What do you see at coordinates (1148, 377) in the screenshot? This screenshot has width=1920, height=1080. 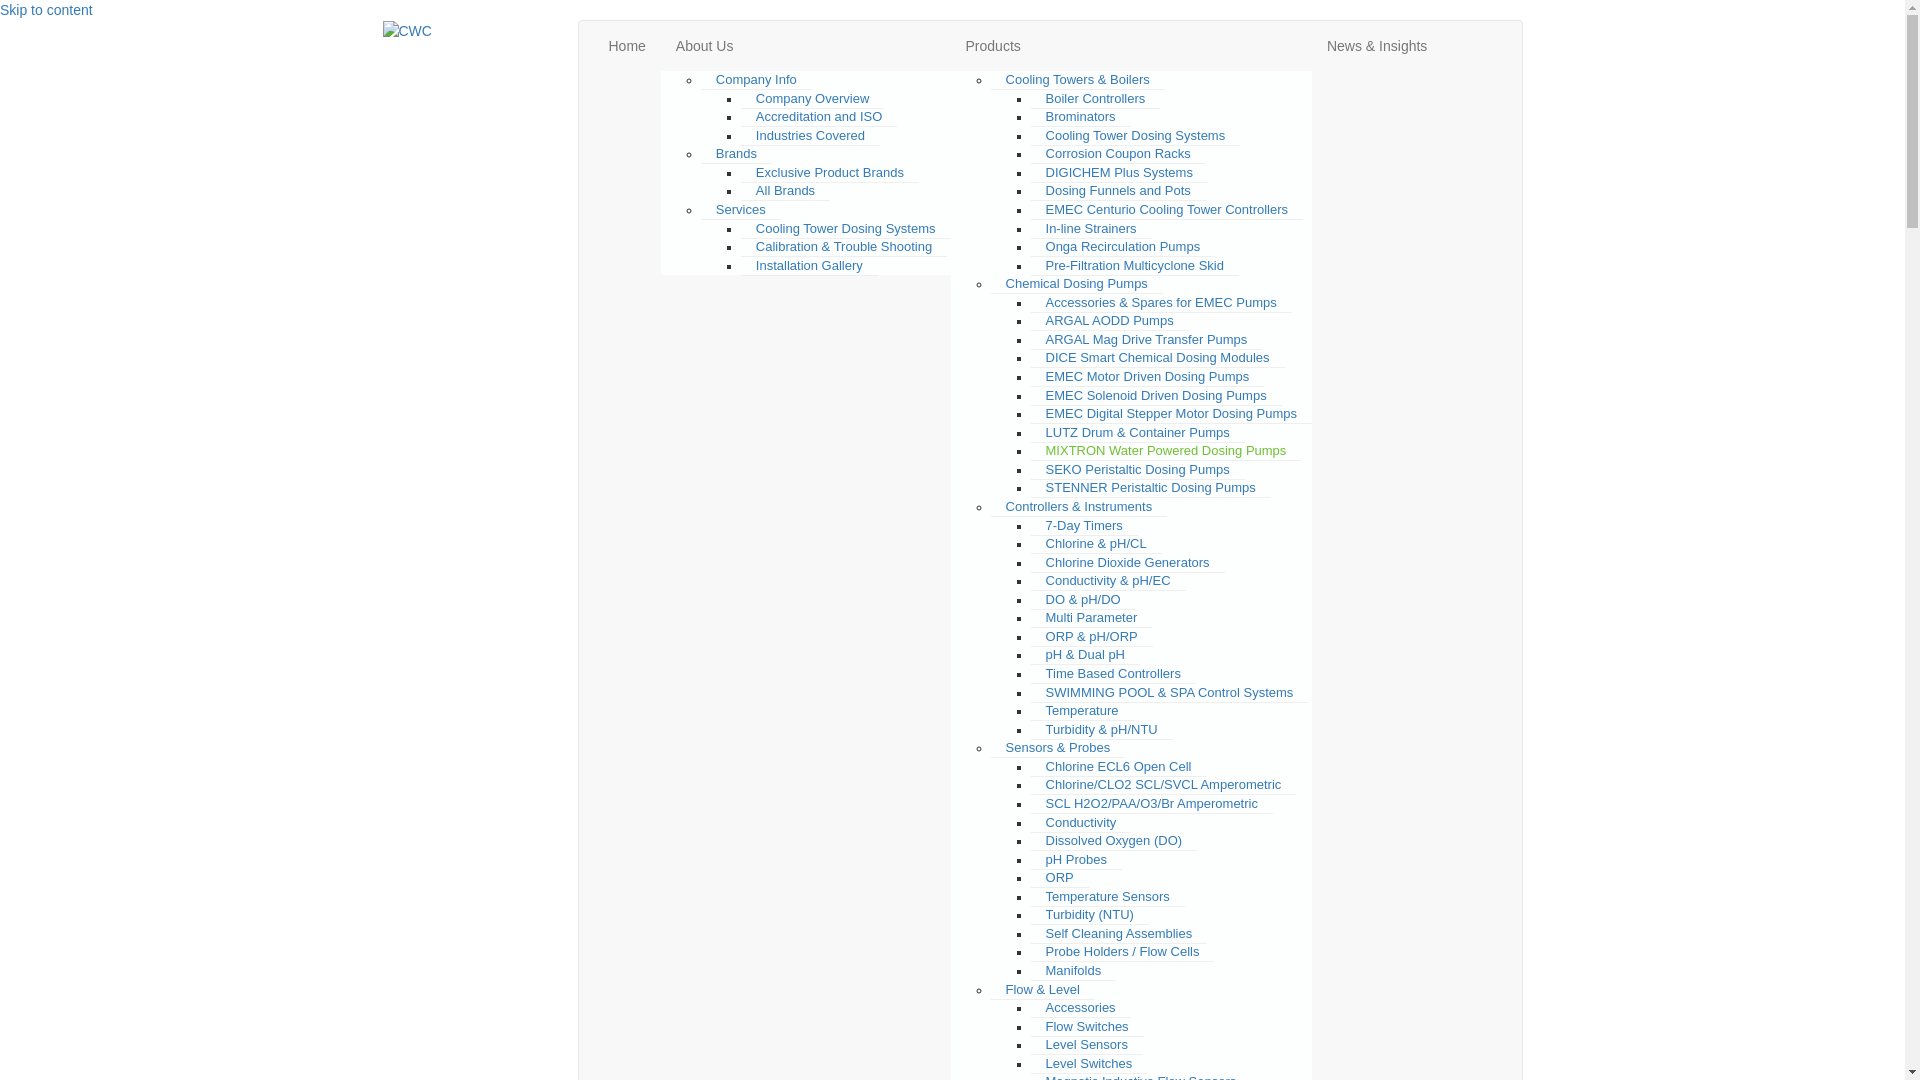 I see `EMEC Motor Driven Dosing Pumps` at bounding box center [1148, 377].